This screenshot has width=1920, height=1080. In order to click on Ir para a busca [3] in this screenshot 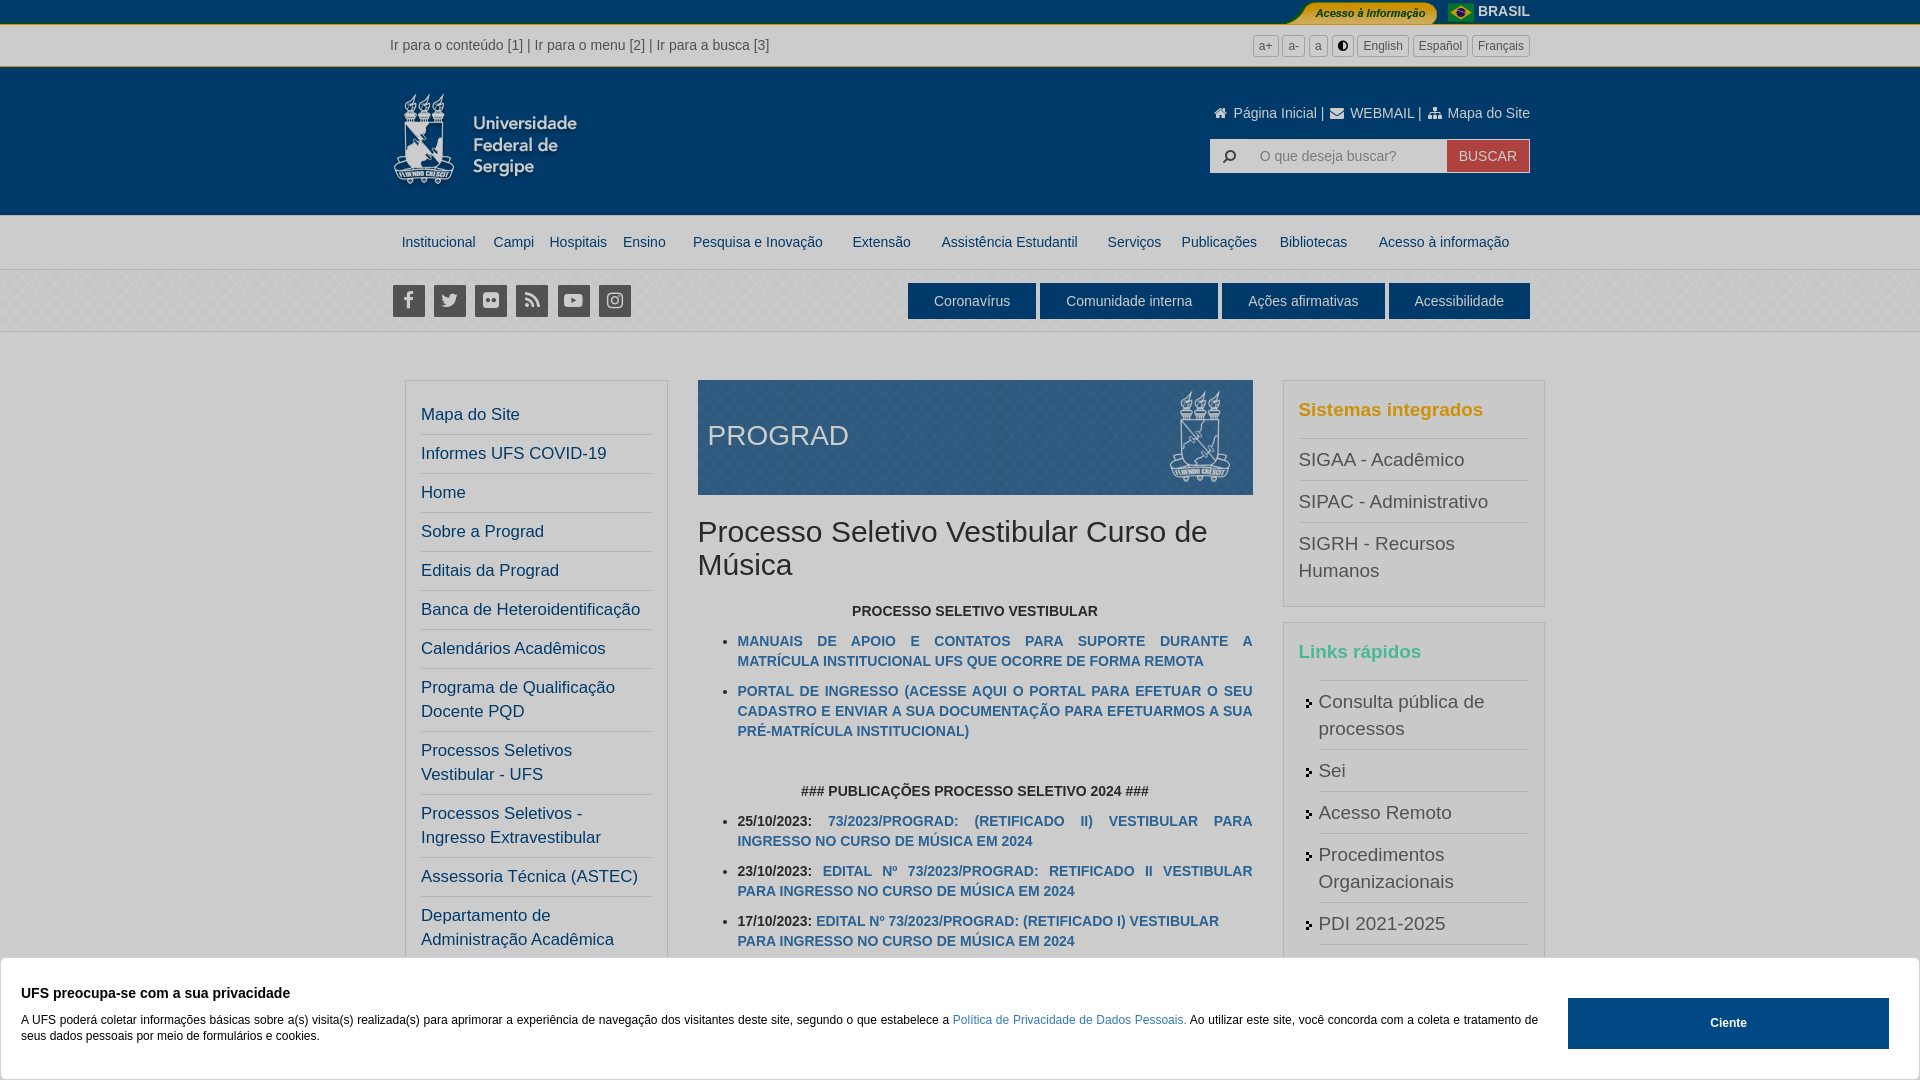, I will do `click(712, 45)`.